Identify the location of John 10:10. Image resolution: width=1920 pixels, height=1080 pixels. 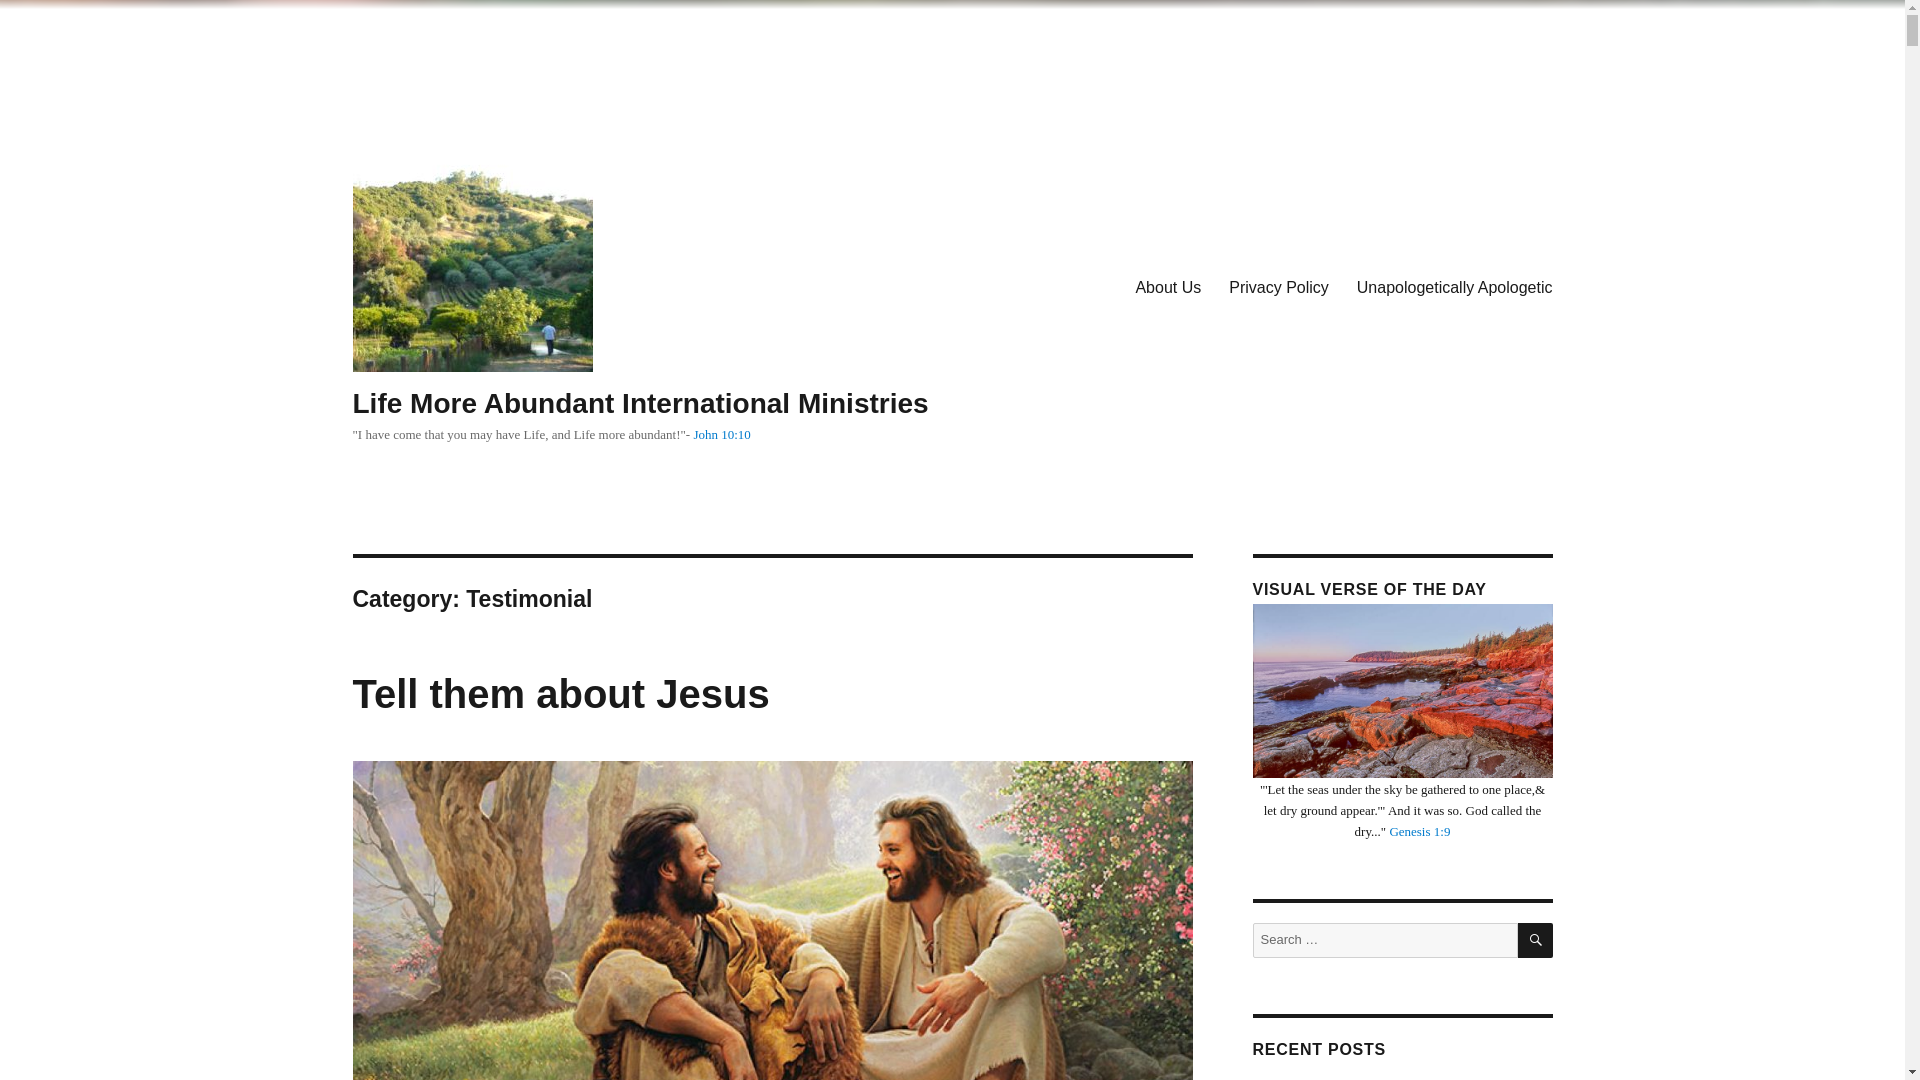
(722, 434).